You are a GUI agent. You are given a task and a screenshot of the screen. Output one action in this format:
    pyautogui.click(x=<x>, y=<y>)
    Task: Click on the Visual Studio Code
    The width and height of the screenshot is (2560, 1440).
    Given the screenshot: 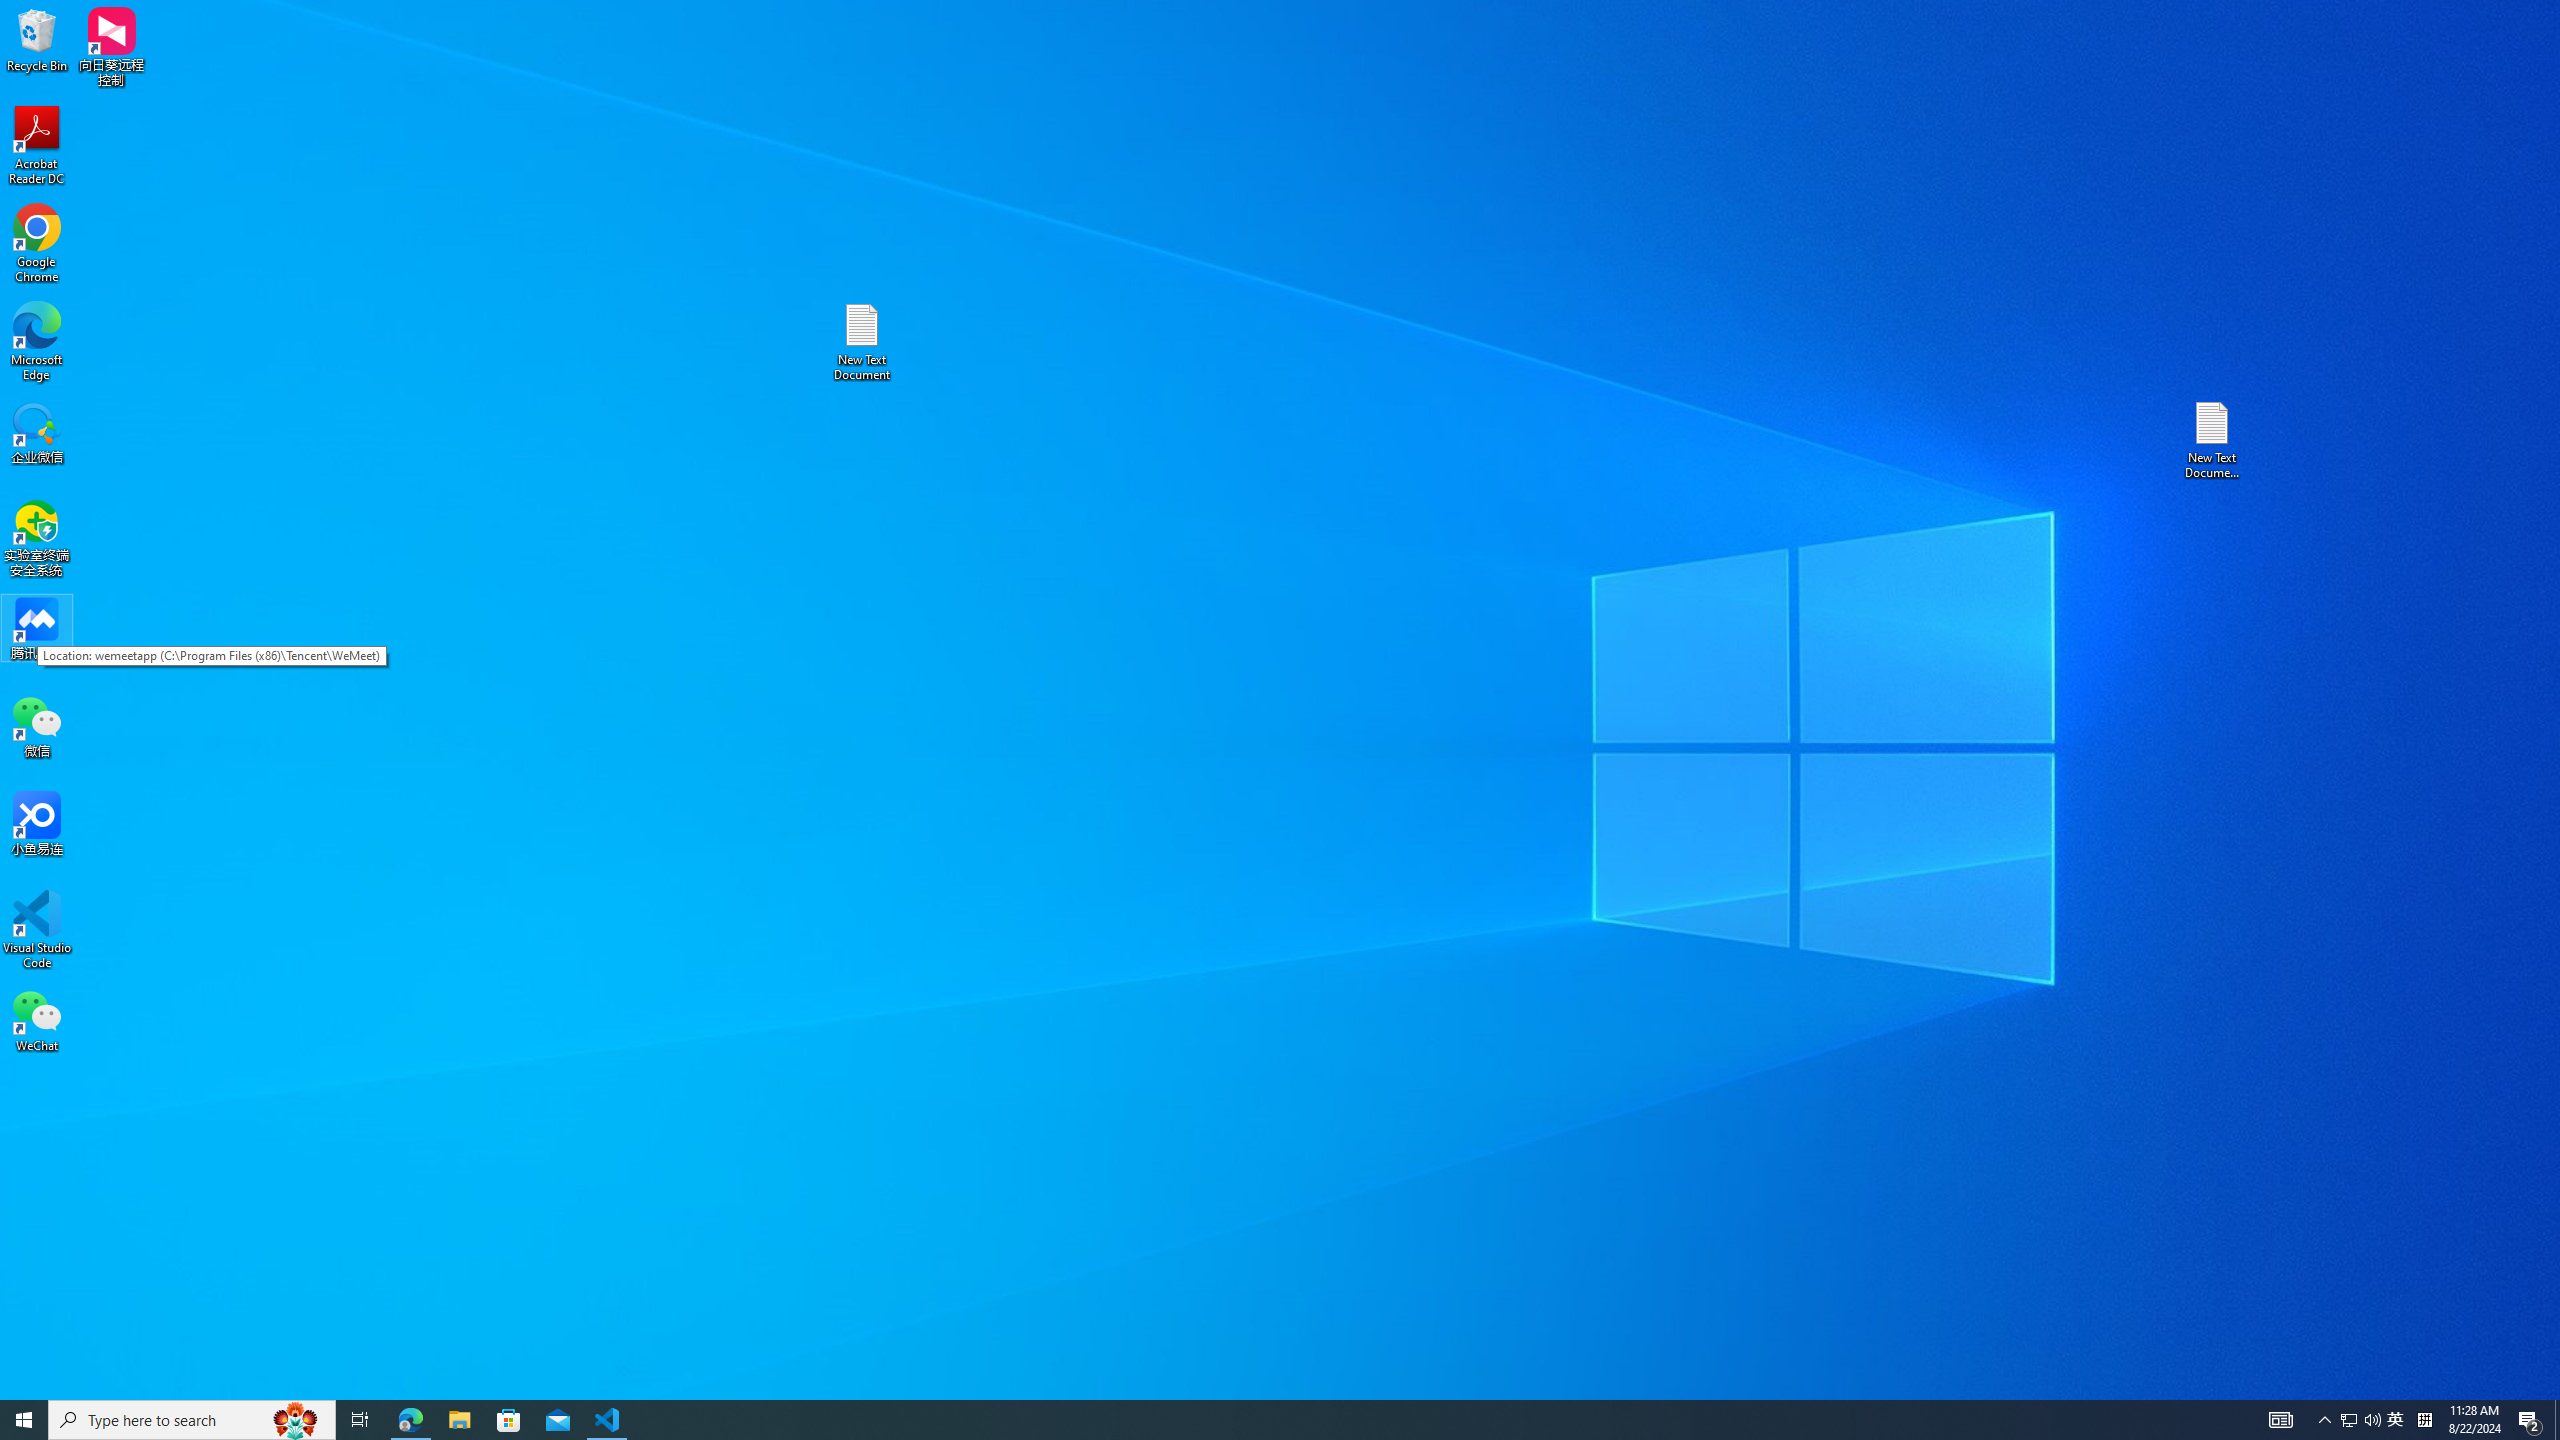 What is the action you would take?
    pyautogui.click(x=37, y=930)
    